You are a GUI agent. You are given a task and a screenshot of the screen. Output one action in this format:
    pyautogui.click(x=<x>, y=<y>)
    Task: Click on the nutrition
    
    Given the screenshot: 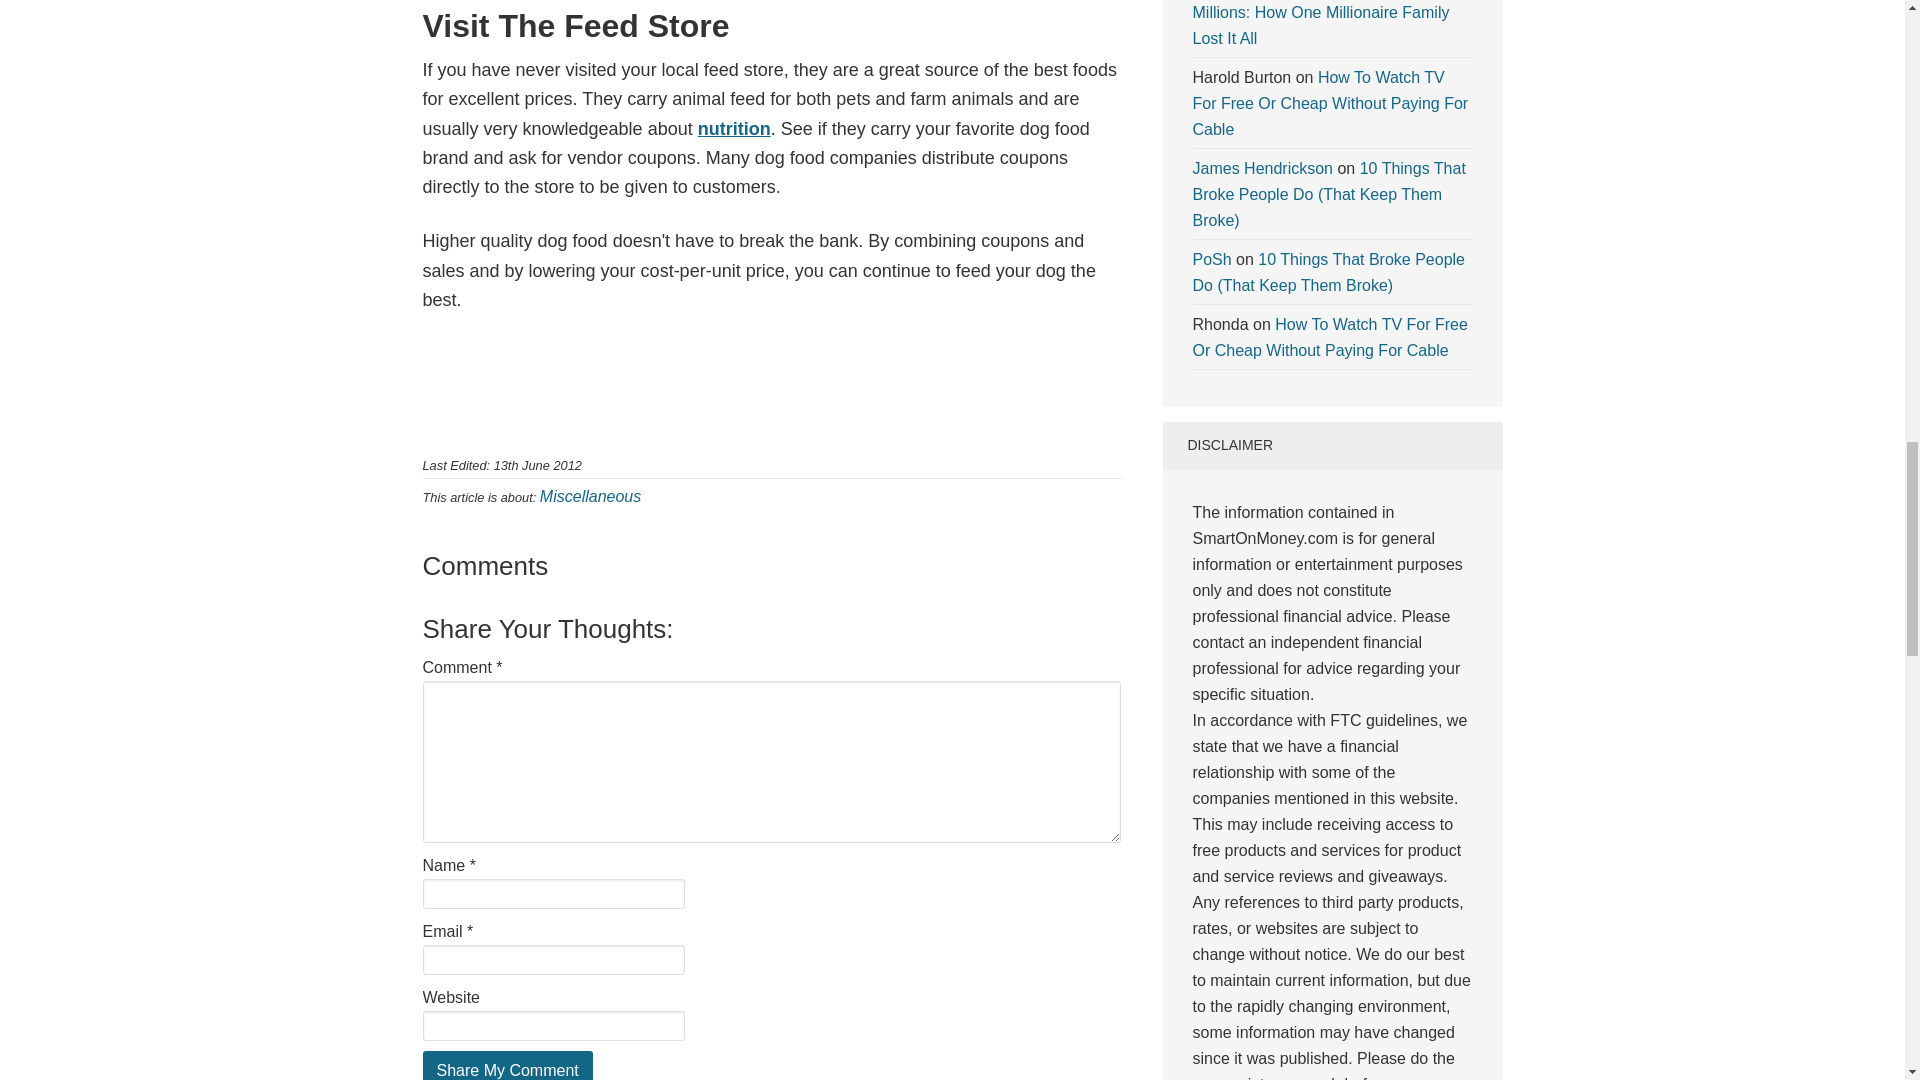 What is the action you would take?
    pyautogui.click(x=734, y=128)
    